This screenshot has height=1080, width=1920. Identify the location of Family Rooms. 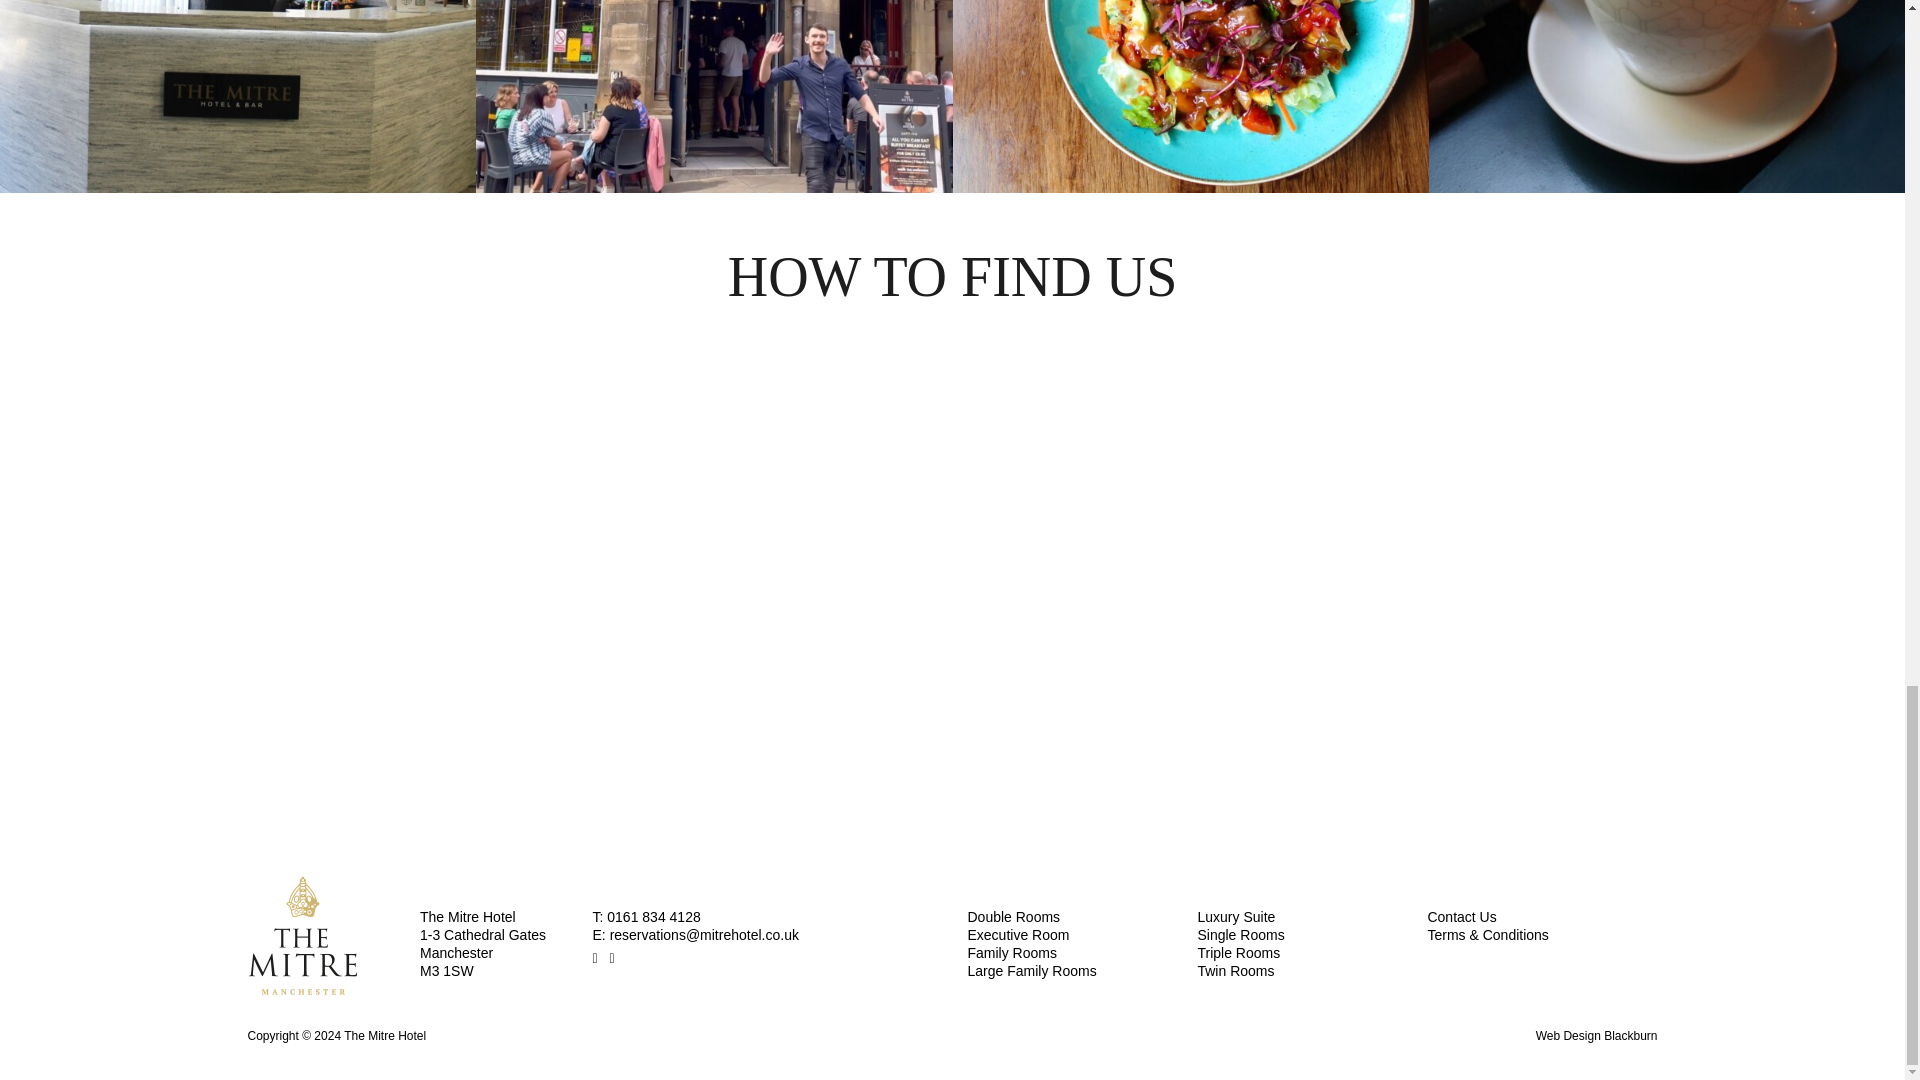
(1012, 953).